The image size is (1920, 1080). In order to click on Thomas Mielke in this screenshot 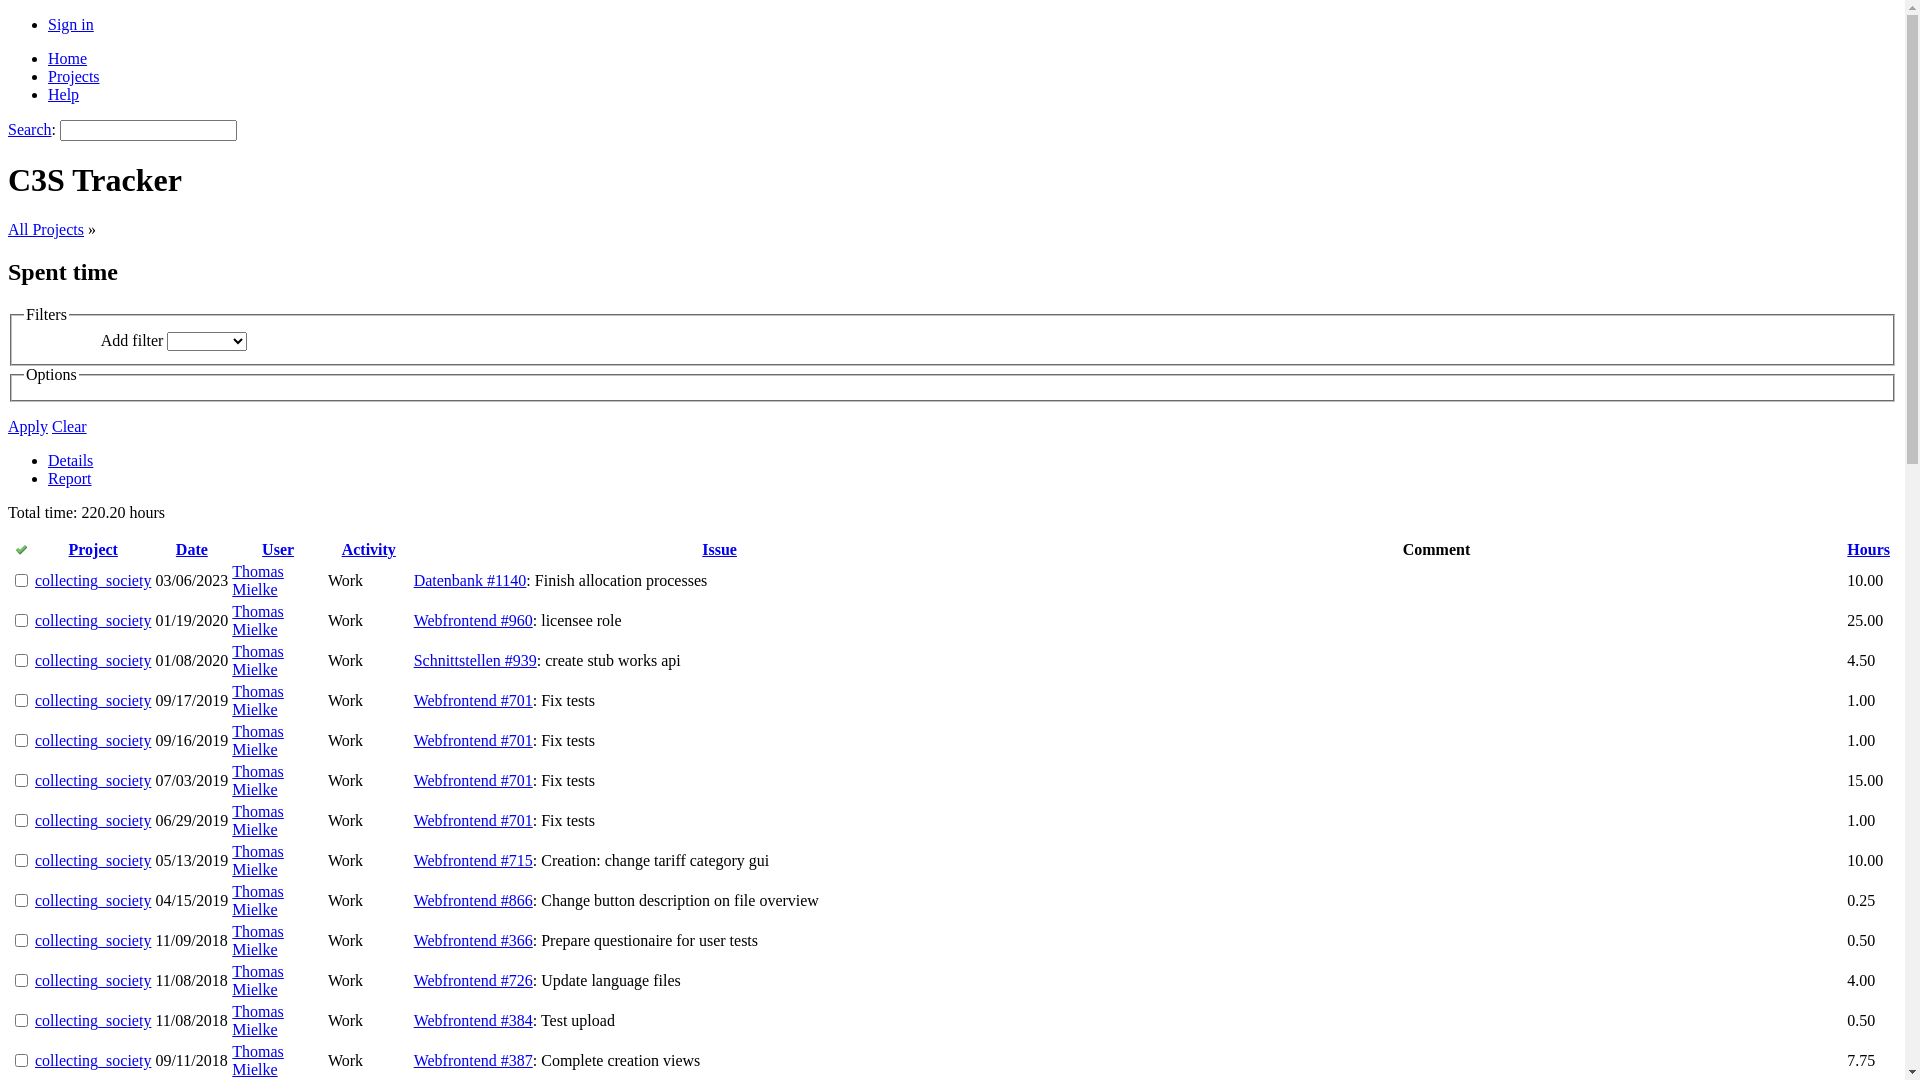, I will do `click(258, 860)`.